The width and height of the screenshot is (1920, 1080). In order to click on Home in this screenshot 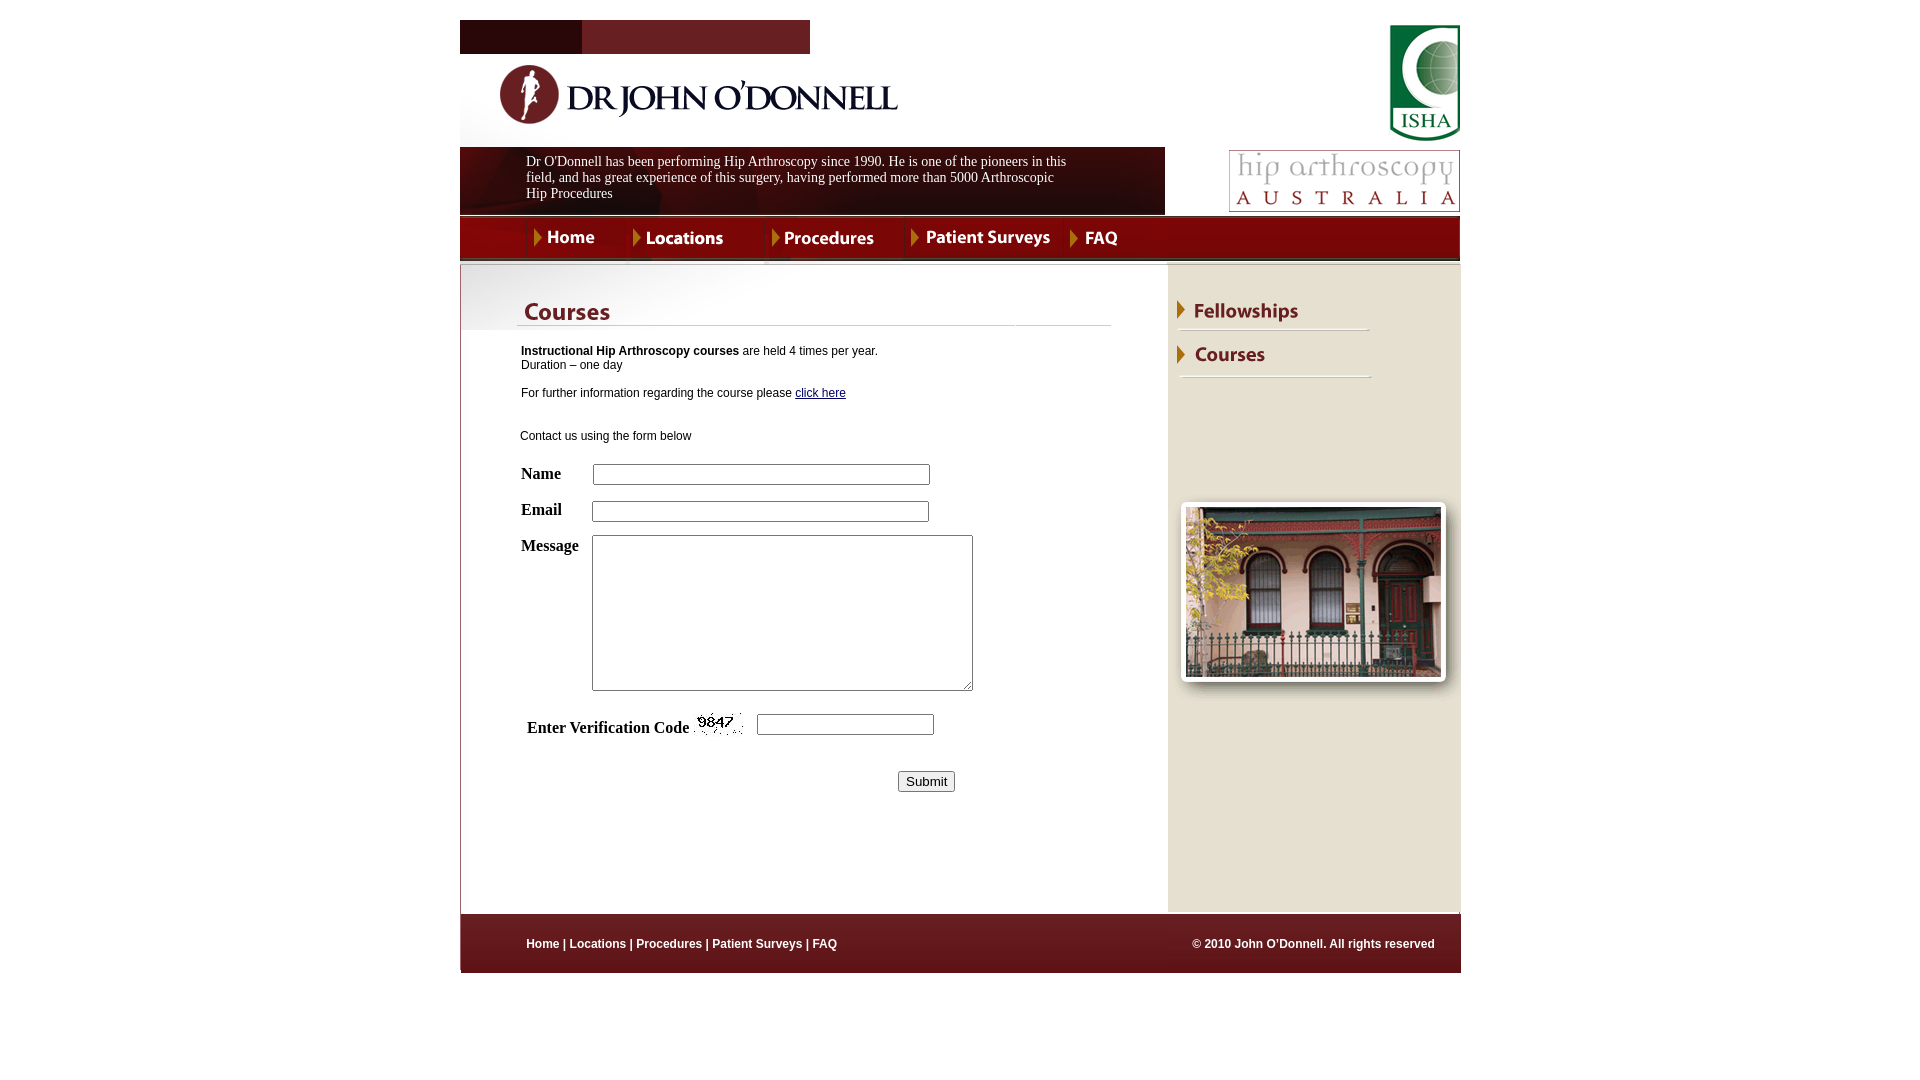, I will do `click(542, 943)`.